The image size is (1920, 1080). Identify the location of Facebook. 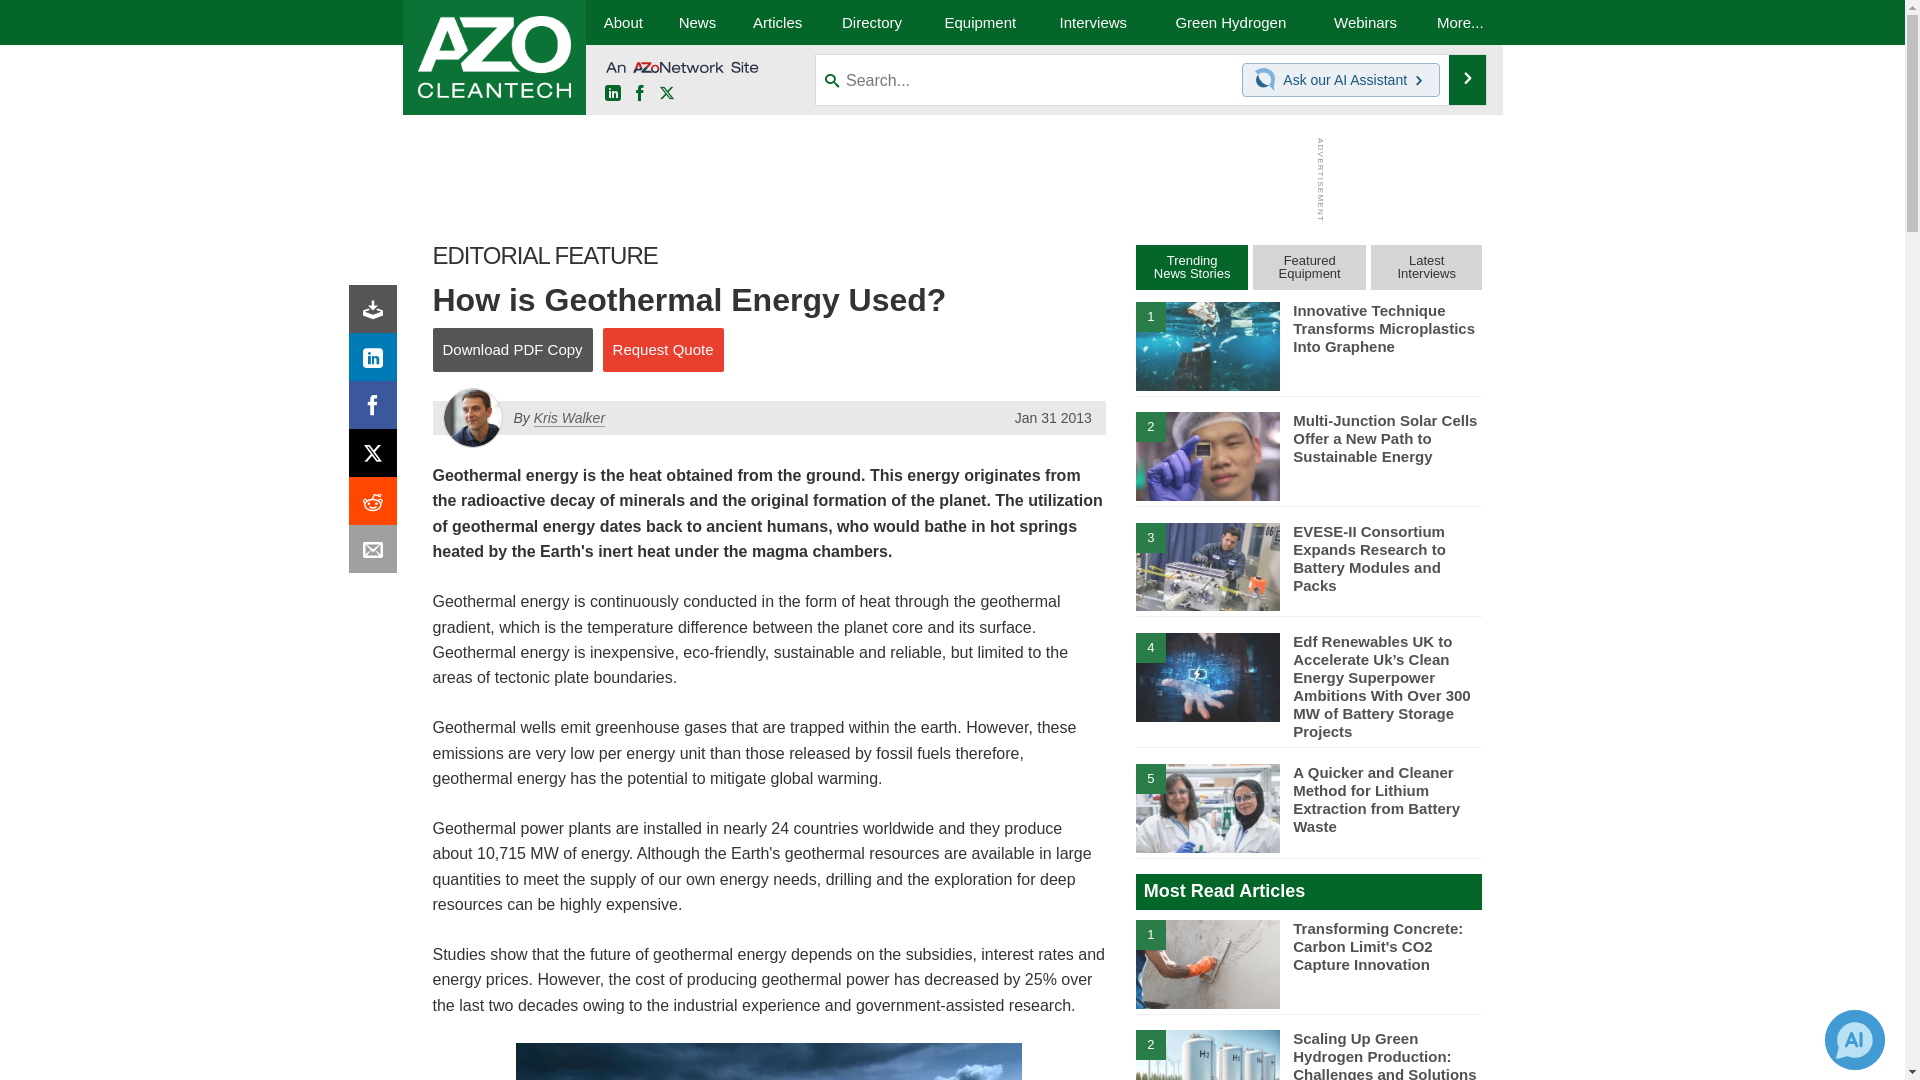
(377, 410).